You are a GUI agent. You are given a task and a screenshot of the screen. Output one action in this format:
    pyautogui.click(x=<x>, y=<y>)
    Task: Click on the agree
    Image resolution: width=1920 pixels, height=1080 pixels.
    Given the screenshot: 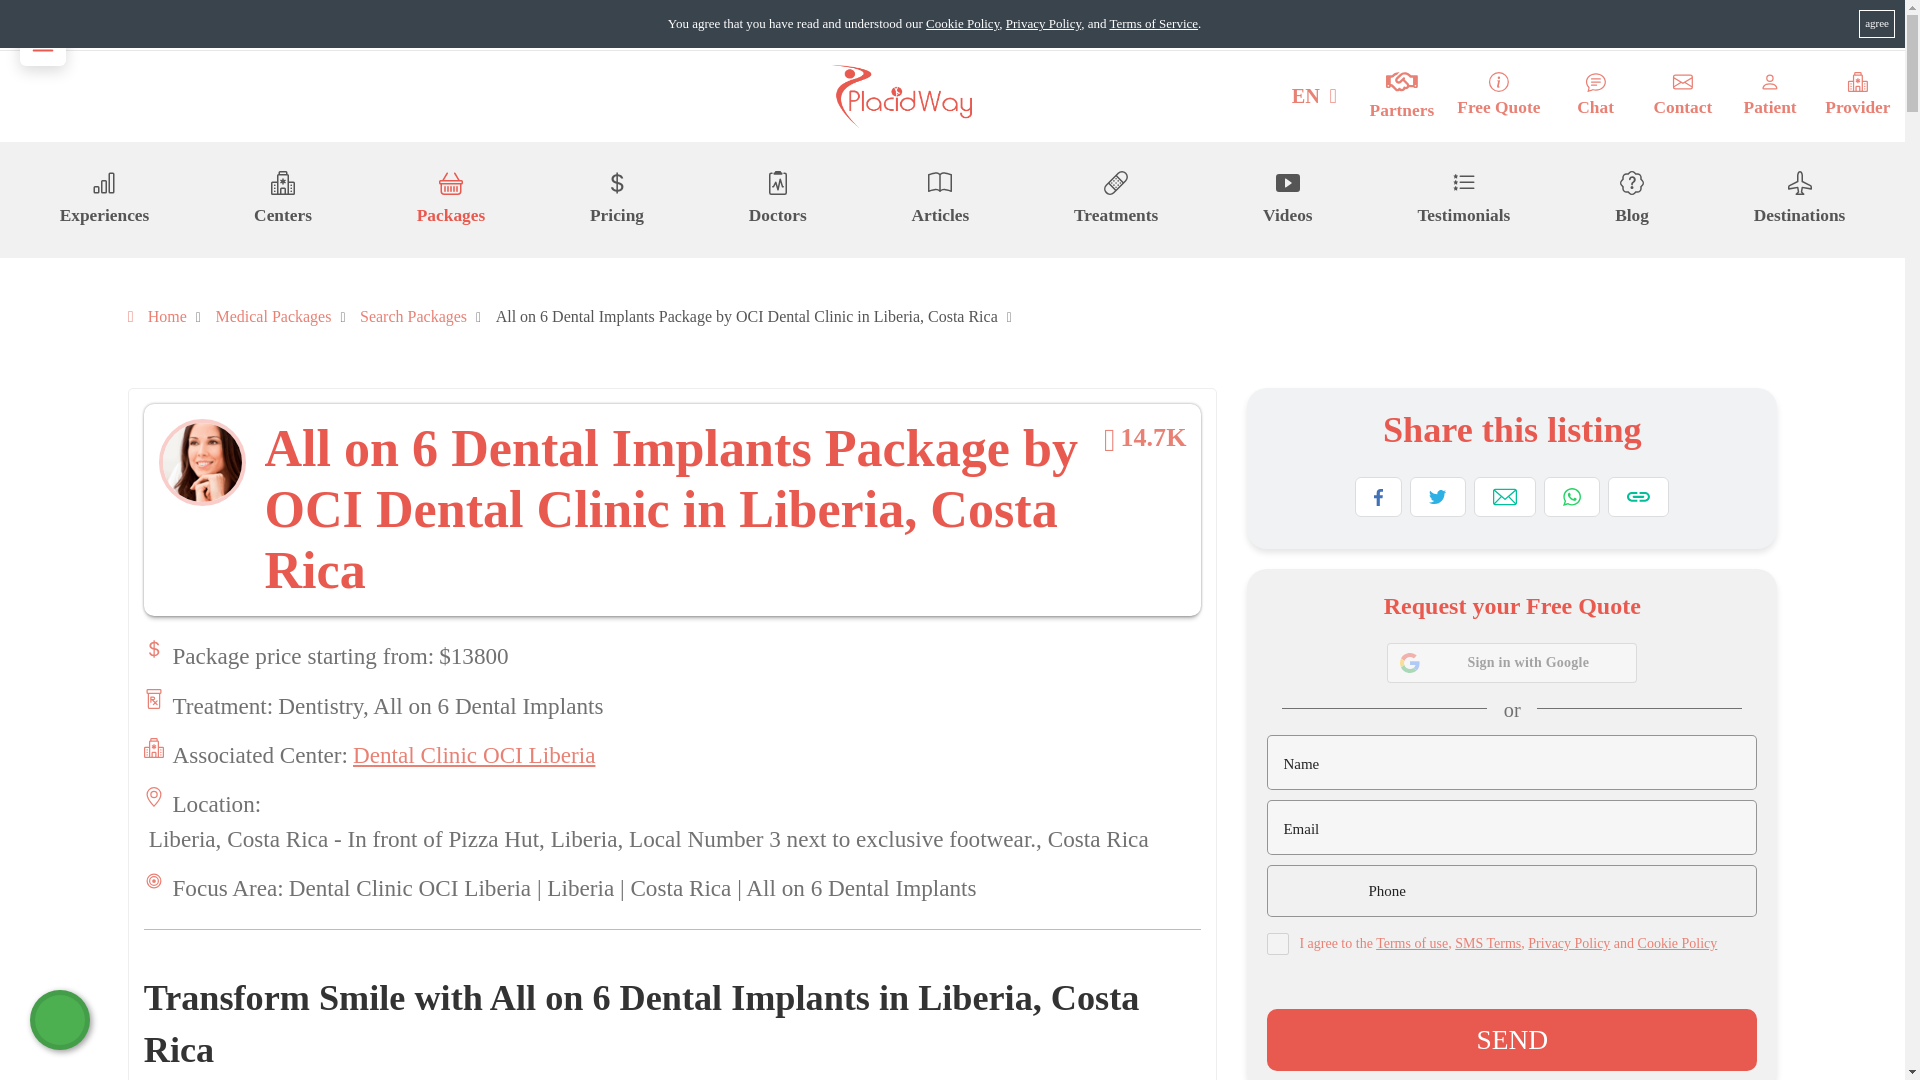 What is the action you would take?
    pyautogui.click(x=1876, y=23)
    